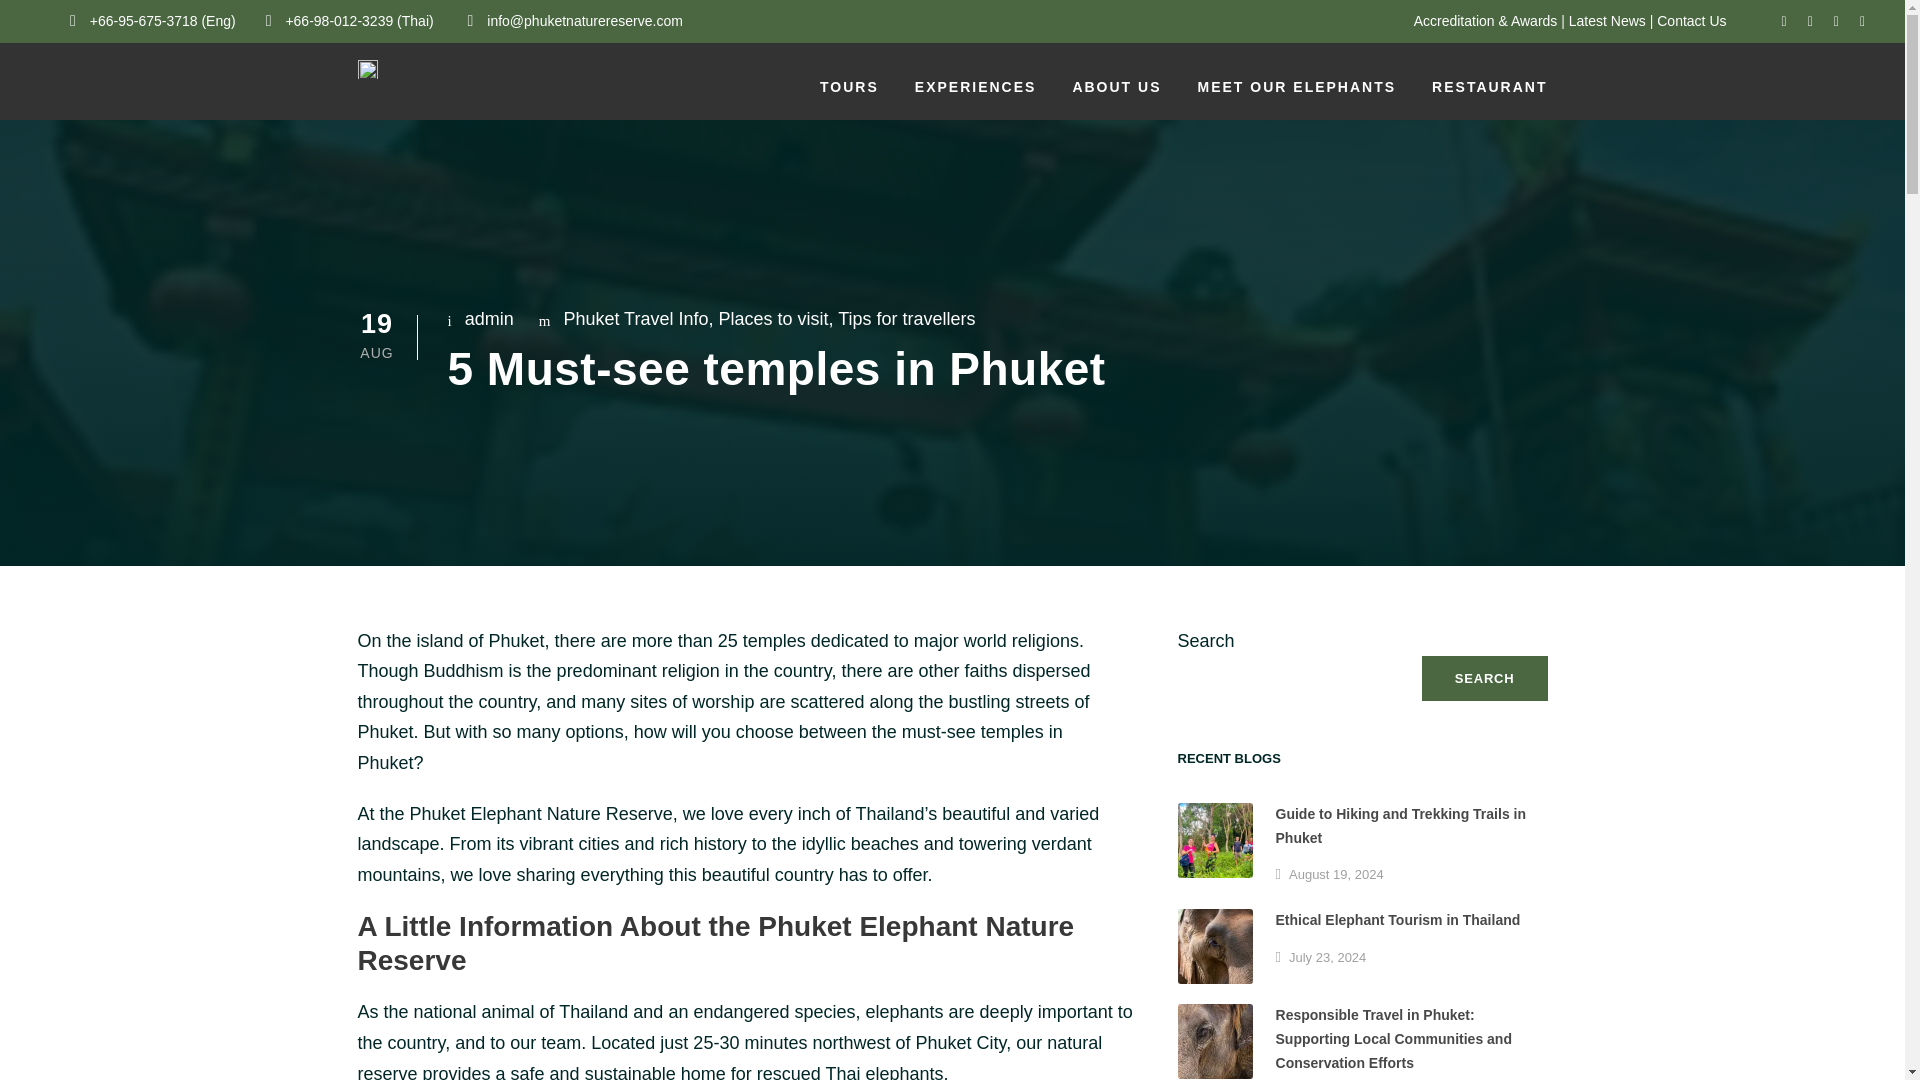 This screenshot has height=1080, width=1920. I want to click on EXPERIENCES, so click(976, 97).